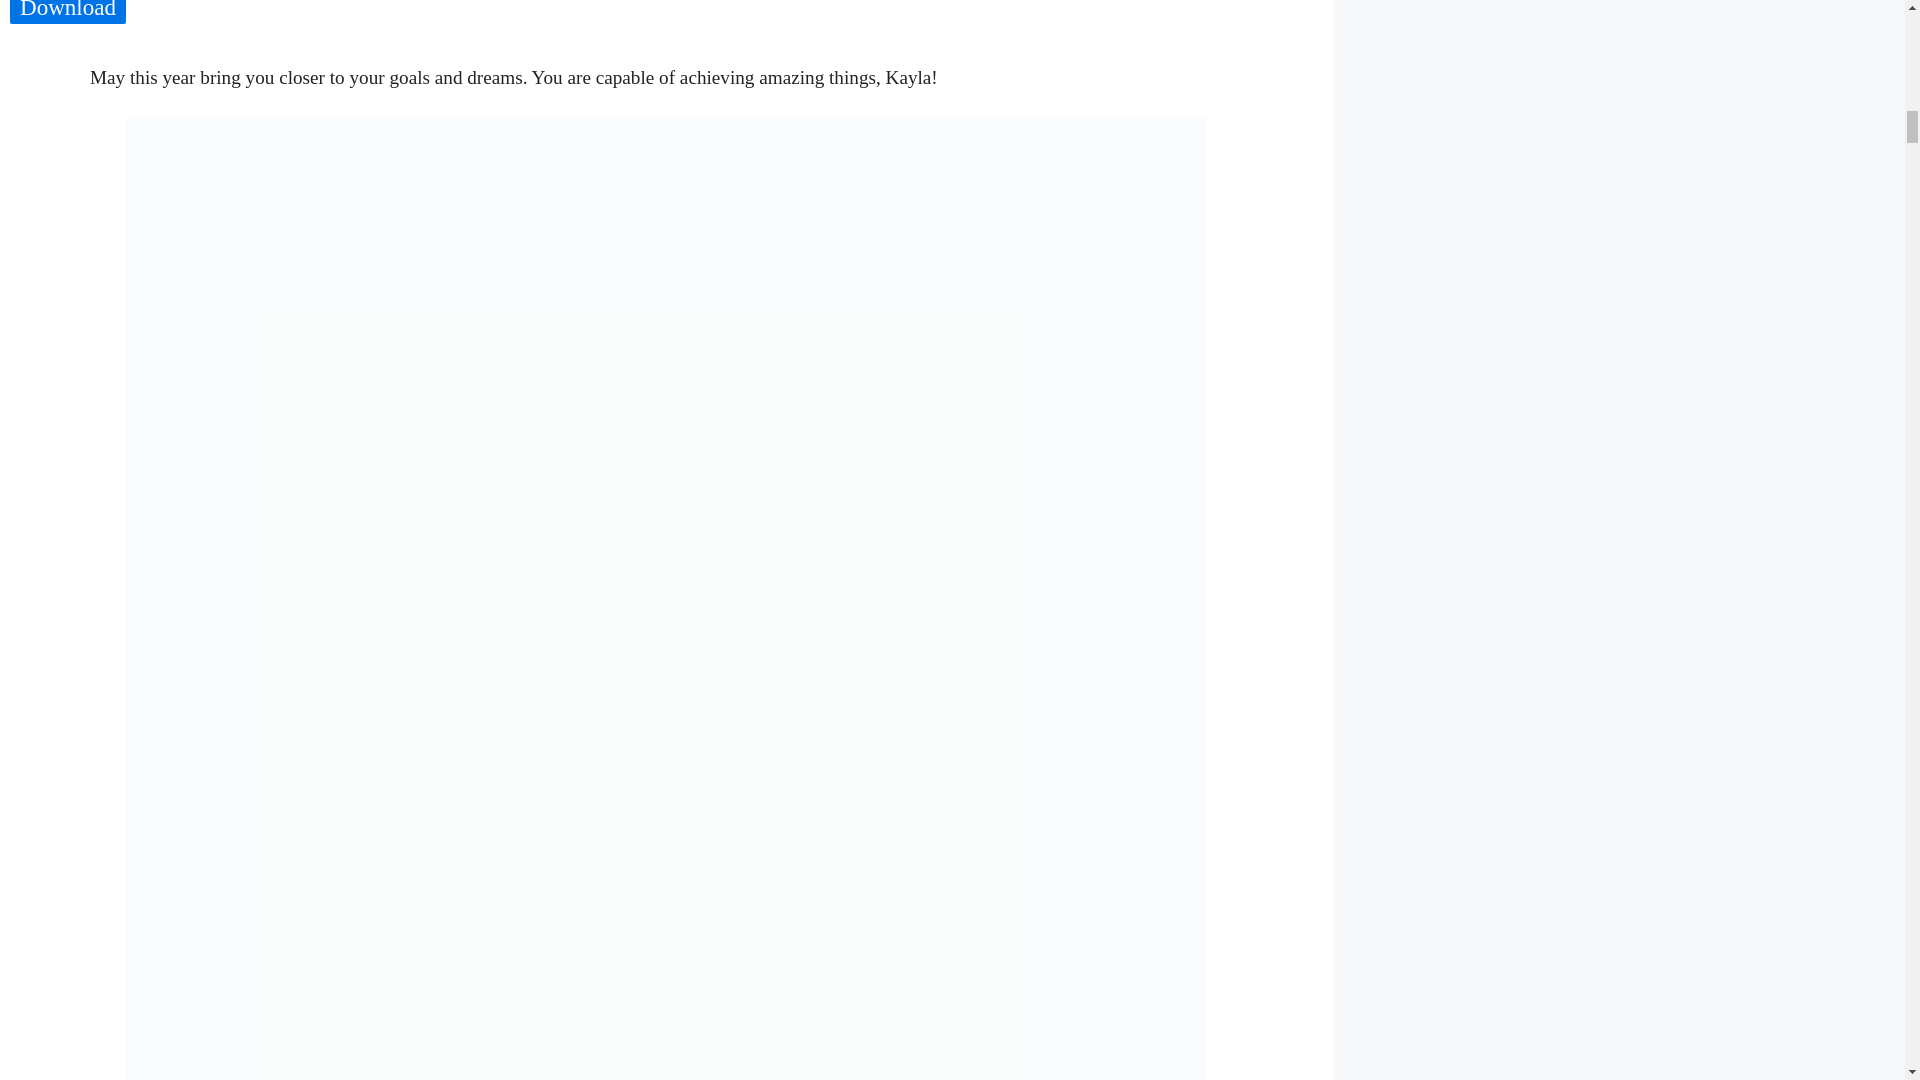 This screenshot has width=1920, height=1080. What do you see at coordinates (68, 12) in the screenshot?
I see `Download` at bounding box center [68, 12].